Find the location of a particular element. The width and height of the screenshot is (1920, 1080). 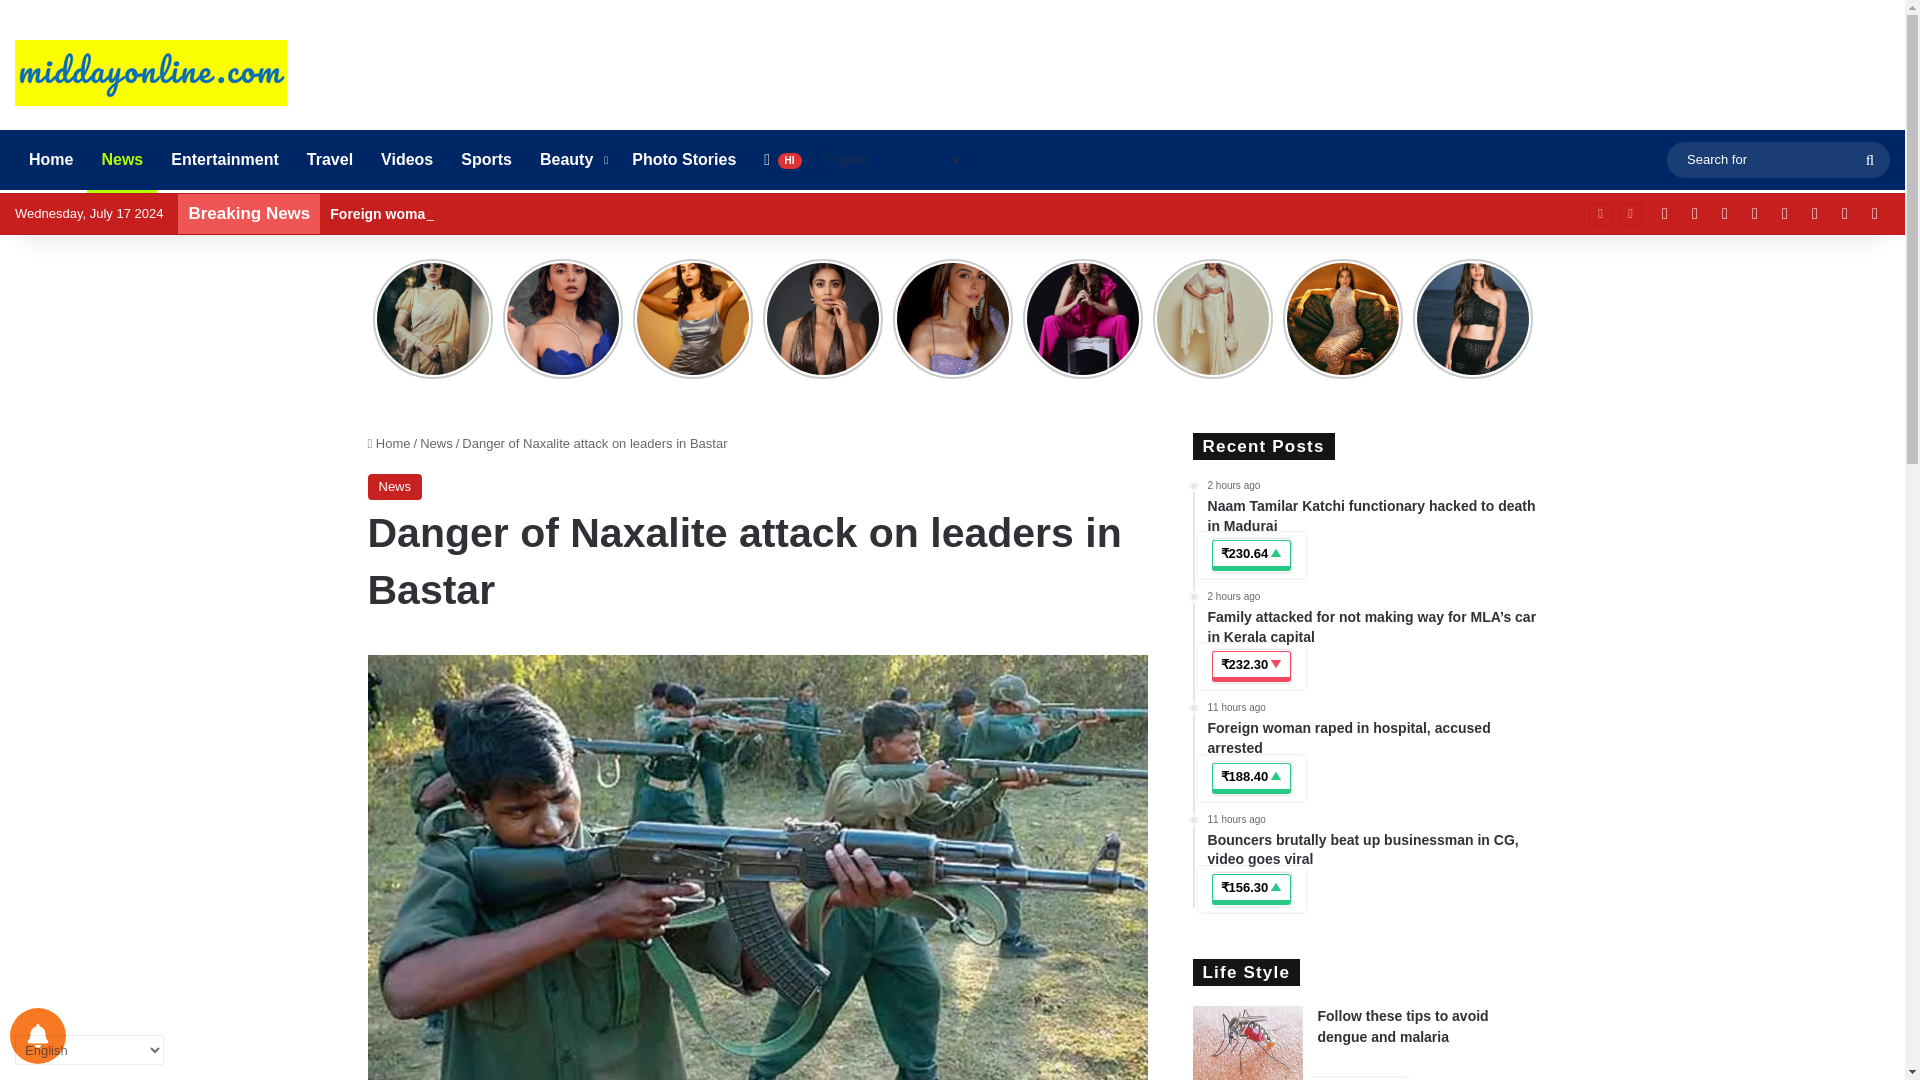

YouTube is located at coordinates (1695, 214).